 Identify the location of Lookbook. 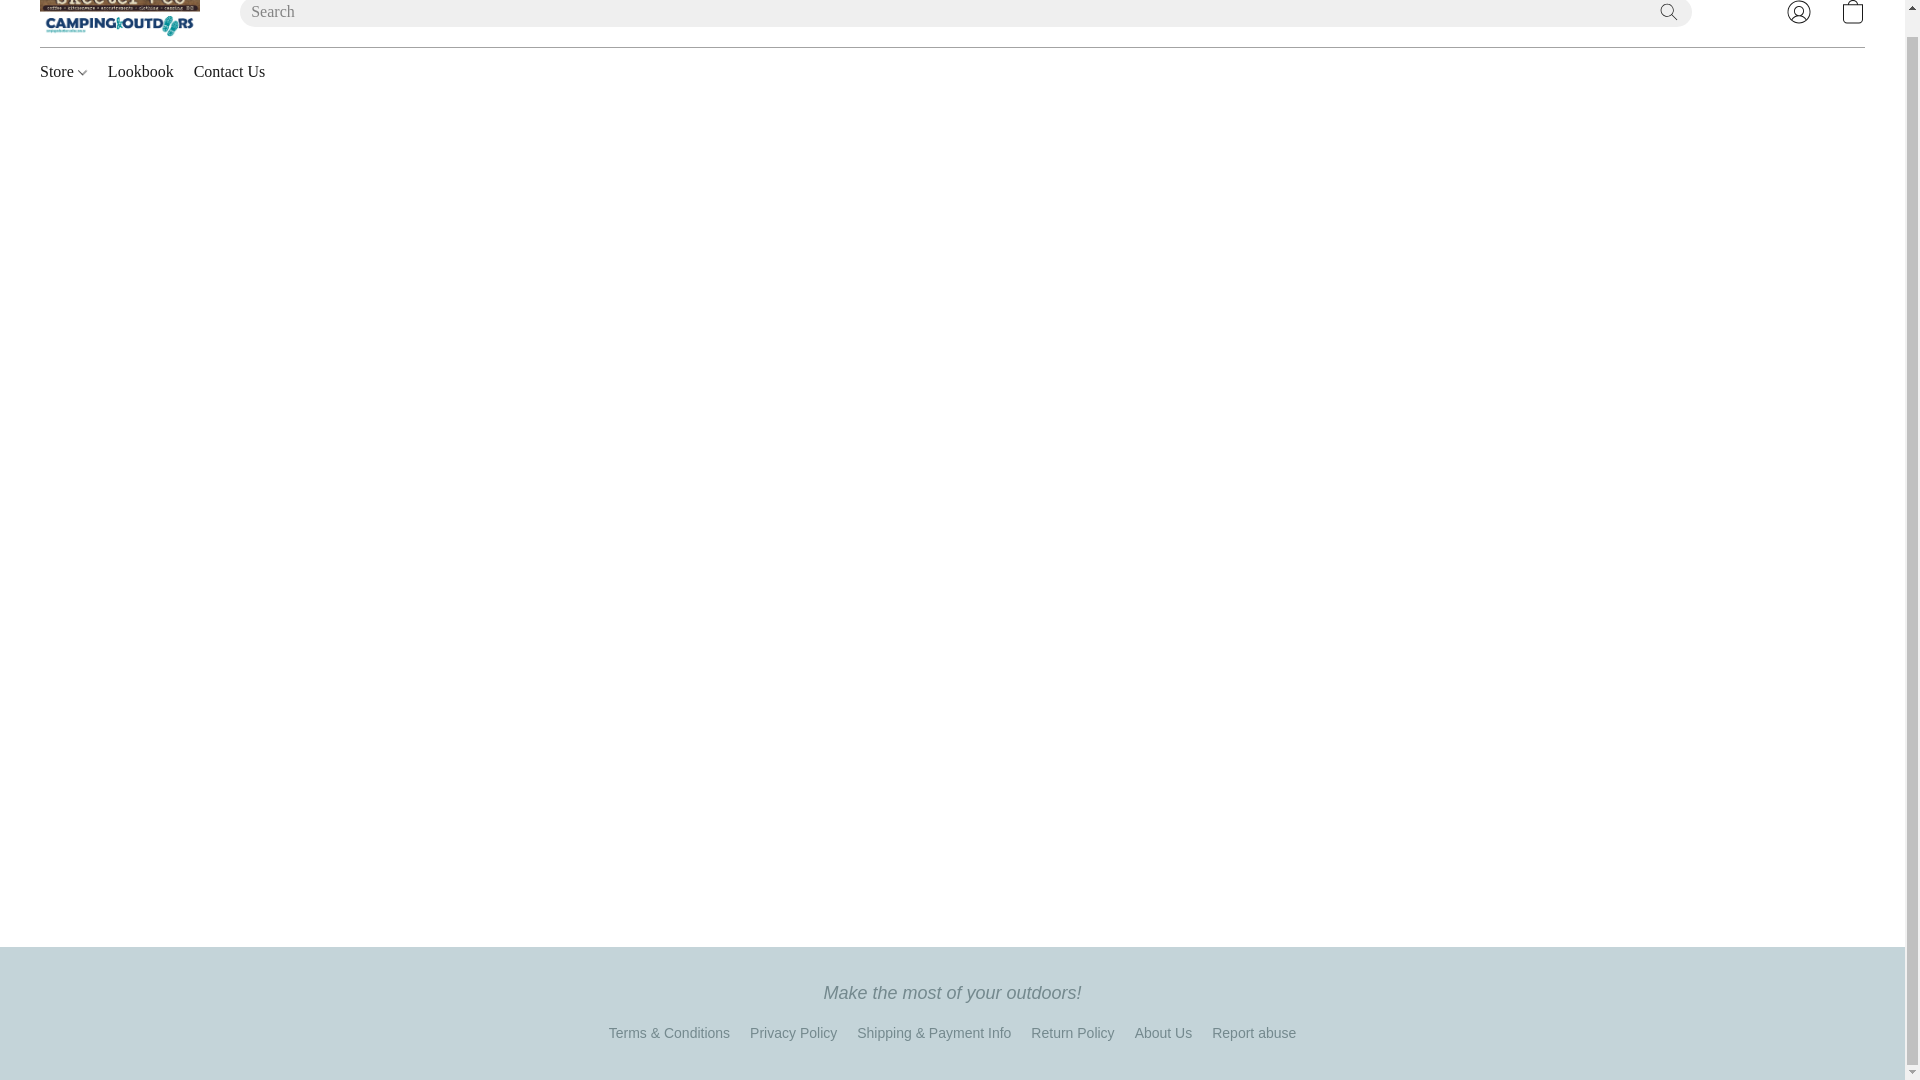
(140, 71).